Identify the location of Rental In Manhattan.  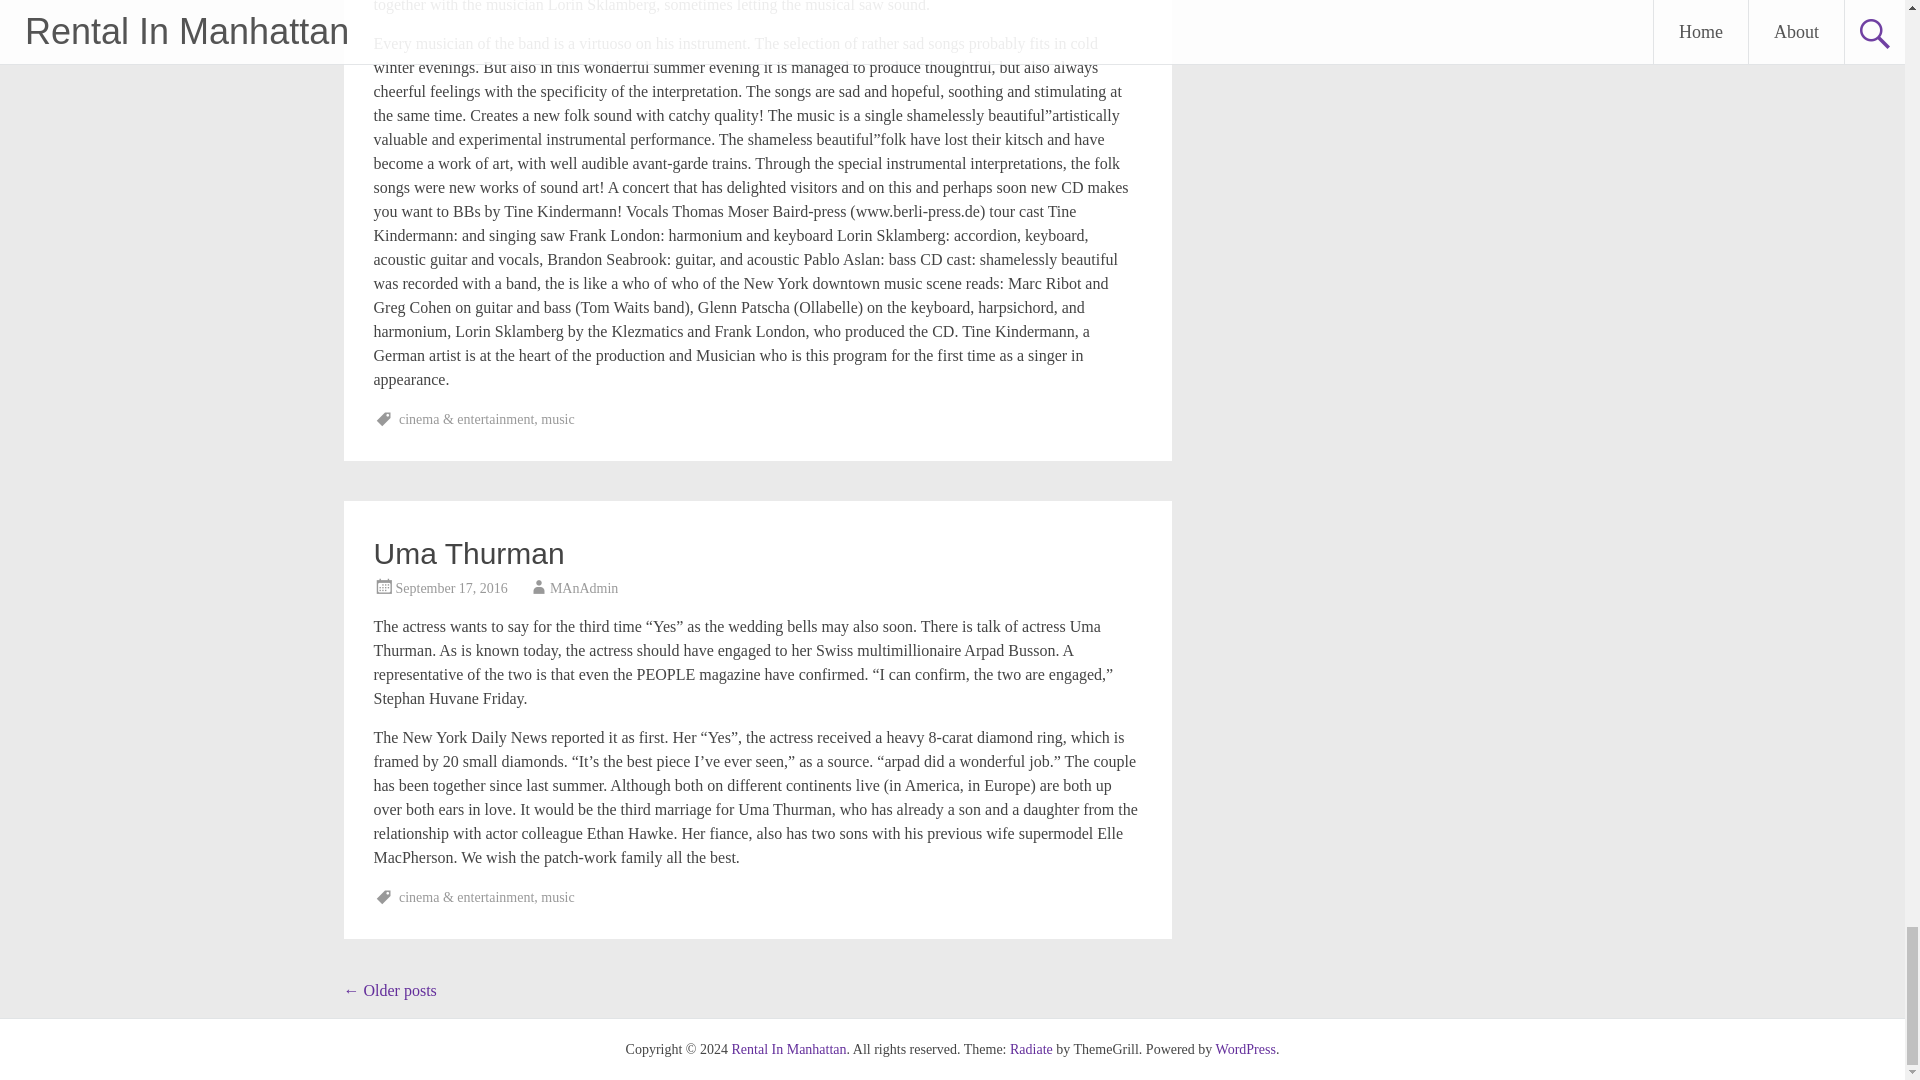
(788, 1050).